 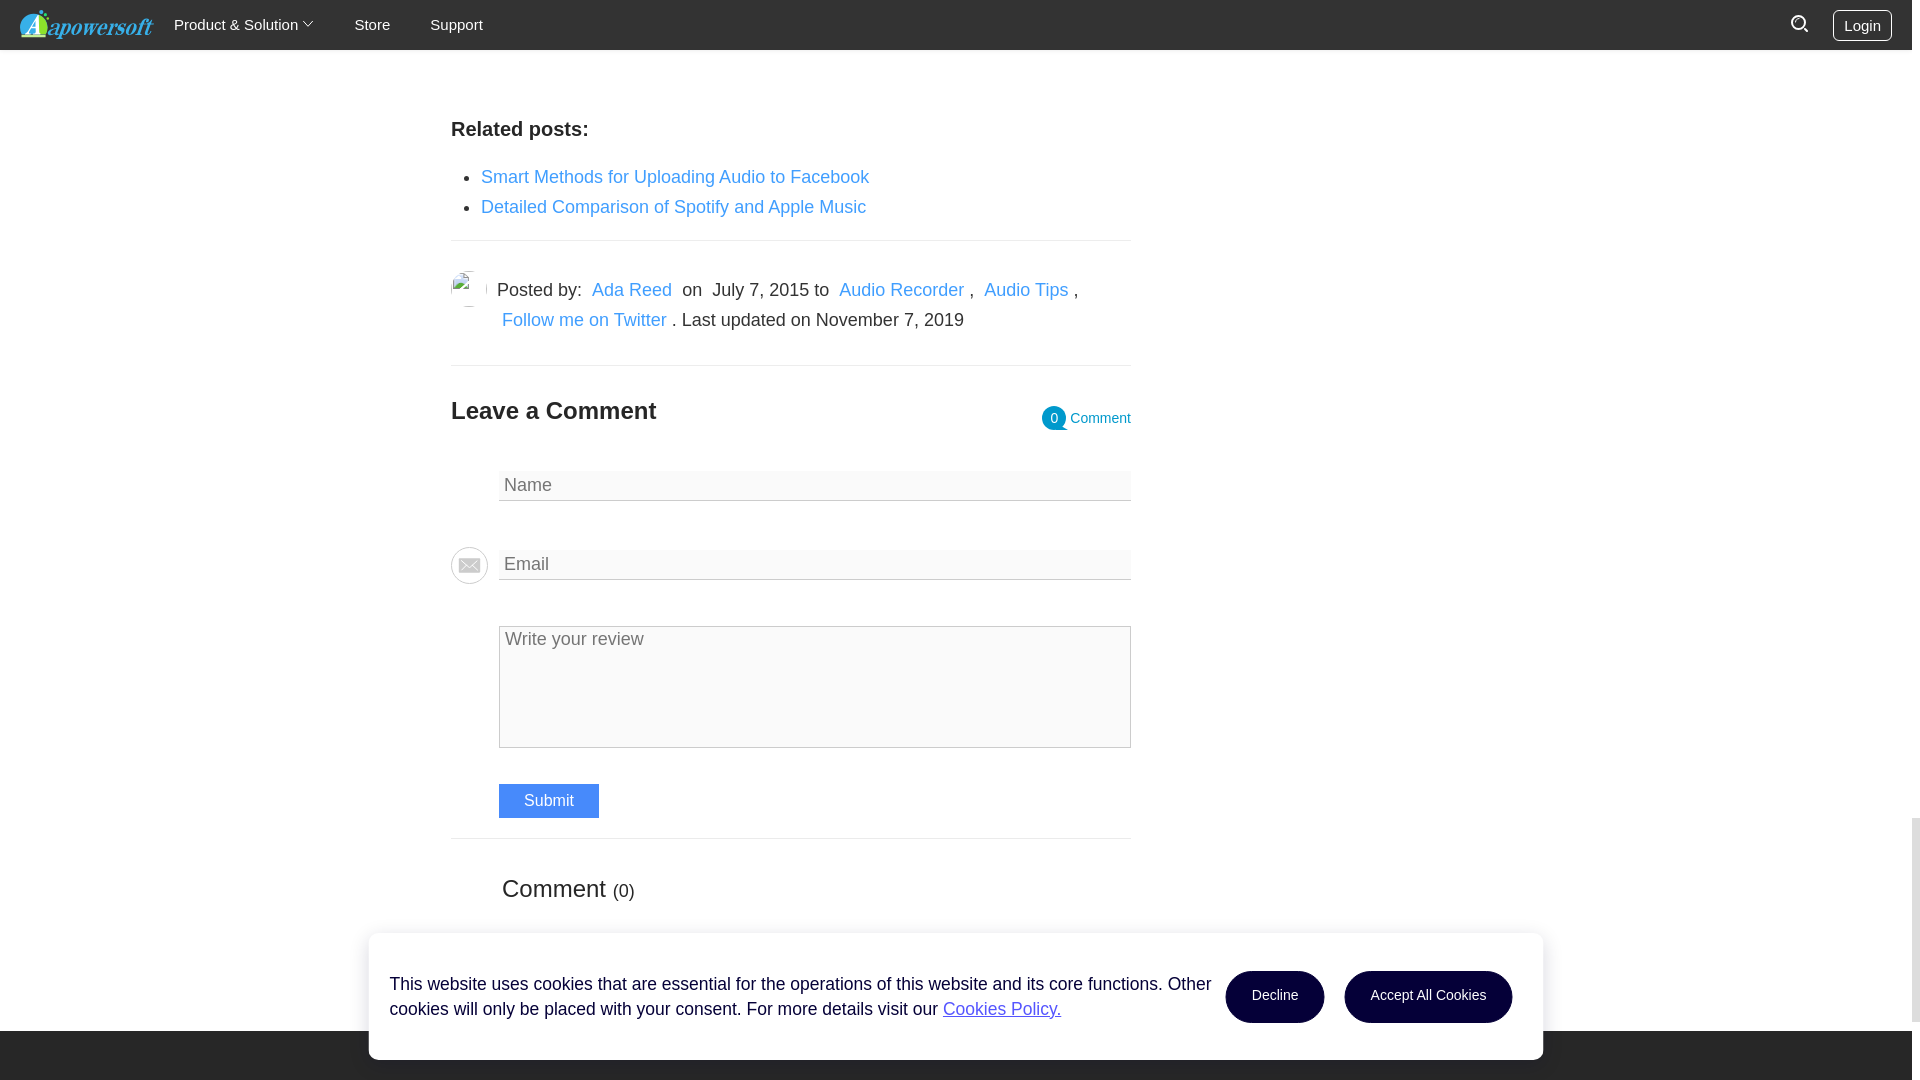 I want to click on Detailed Comparison of Spotify and Apple Music, so click(x=673, y=206).